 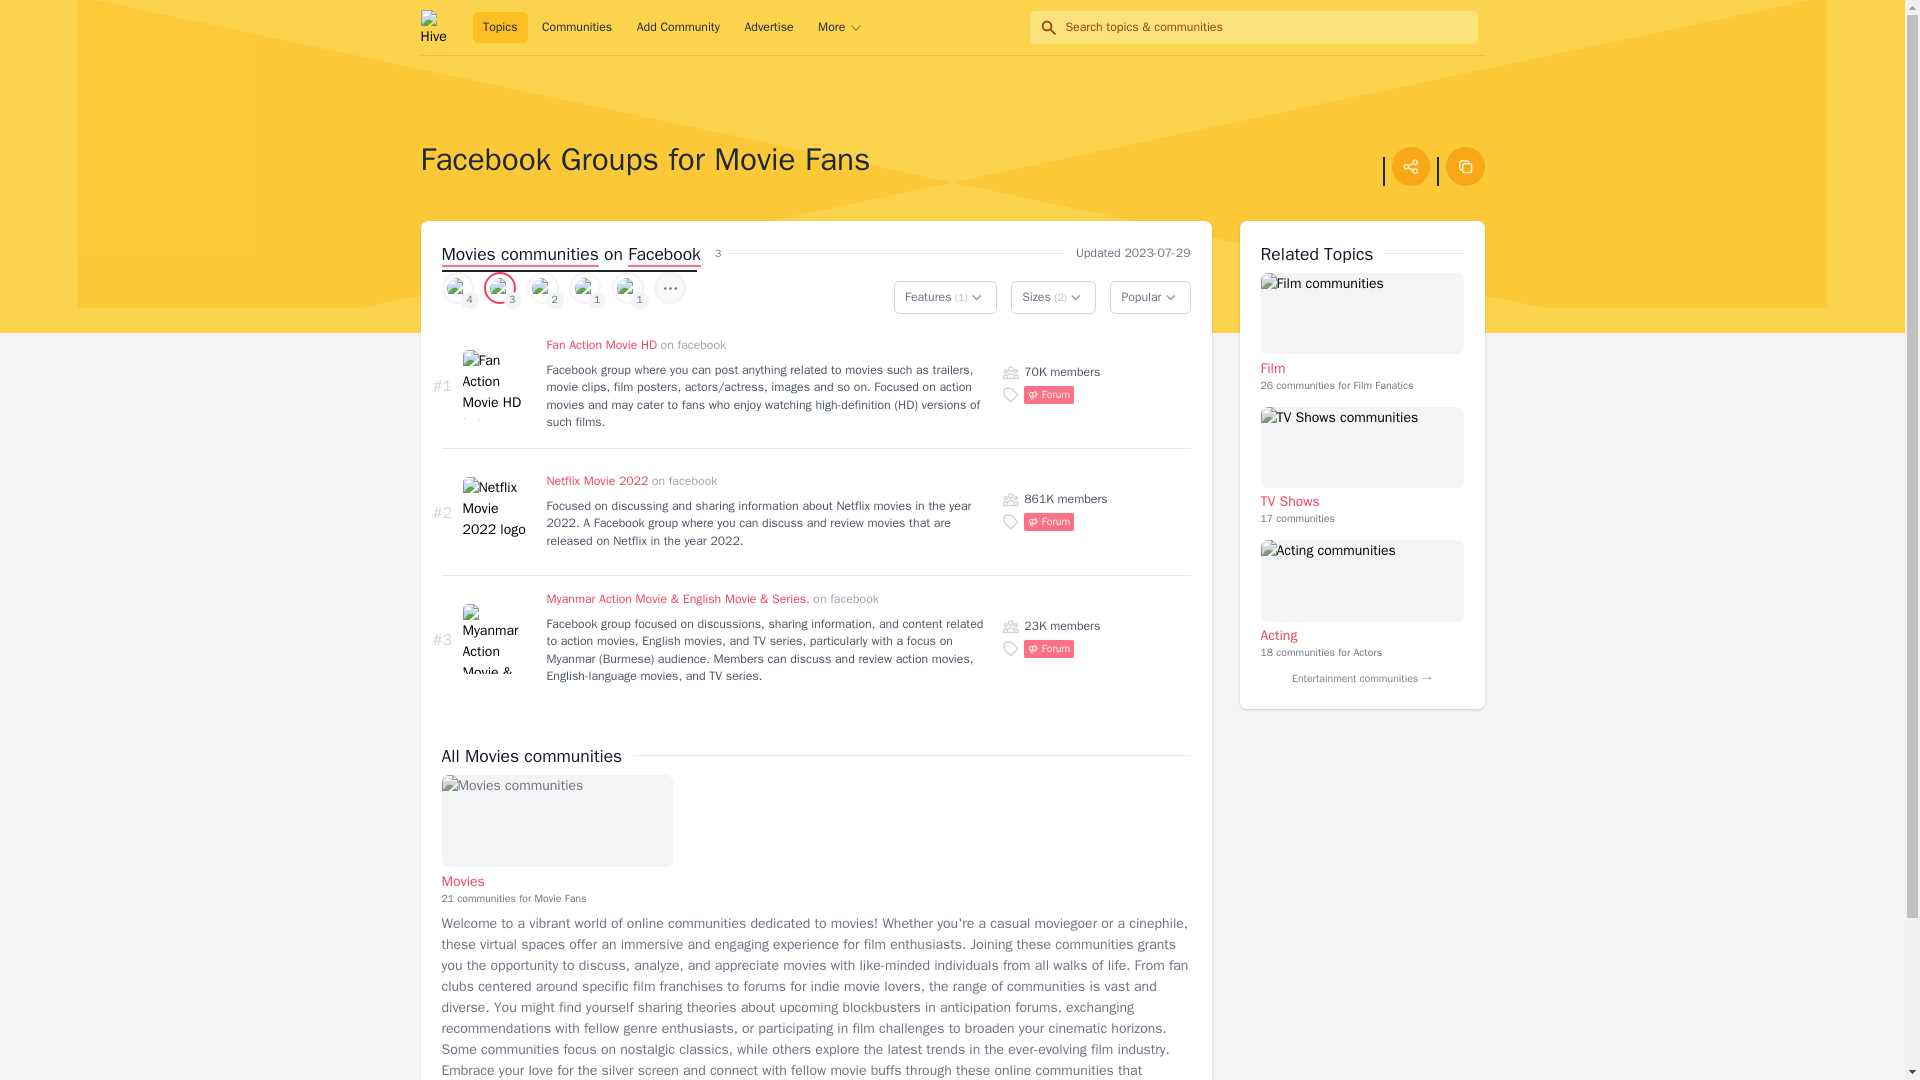 What do you see at coordinates (458, 288) in the screenshot?
I see `View details for Film` at bounding box center [458, 288].